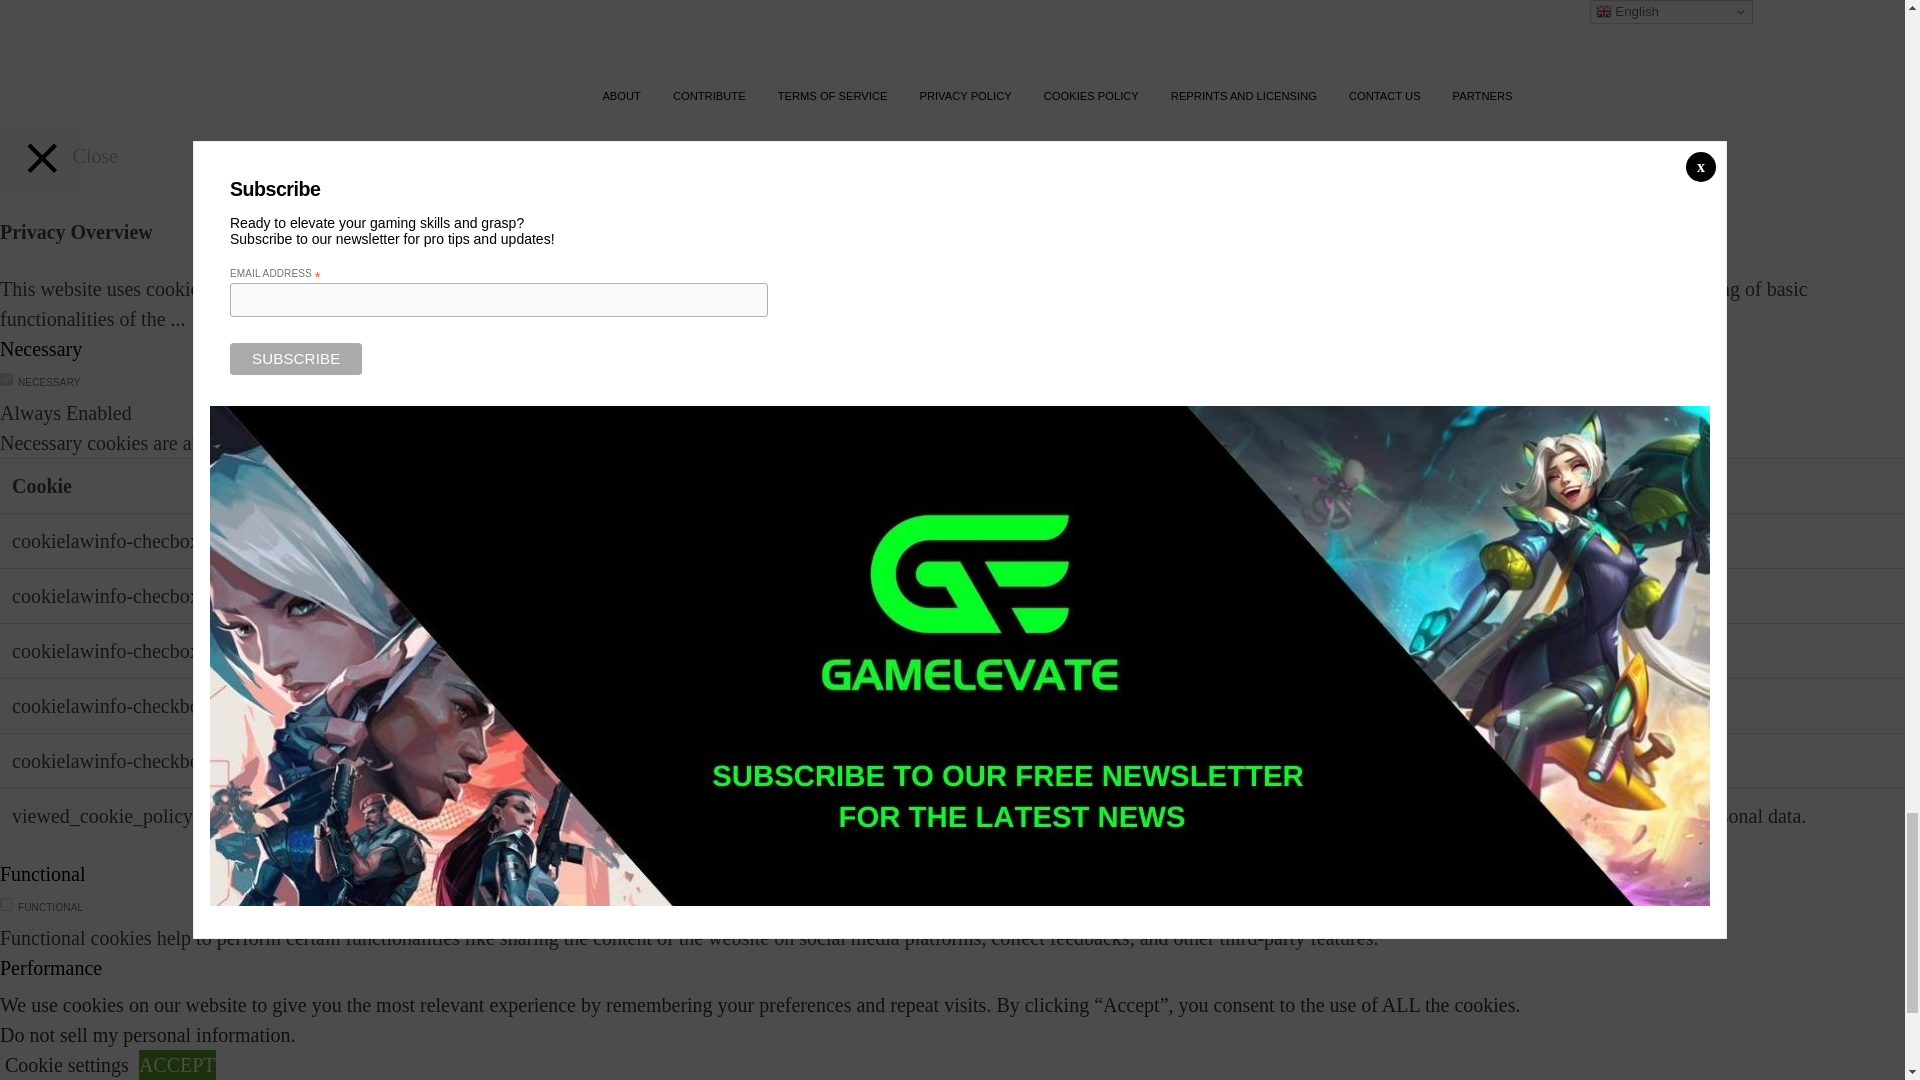 The width and height of the screenshot is (1920, 1080). What do you see at coordinates (6, 378) in the screenshot?
I see `on` at bounding box center [6, 378].